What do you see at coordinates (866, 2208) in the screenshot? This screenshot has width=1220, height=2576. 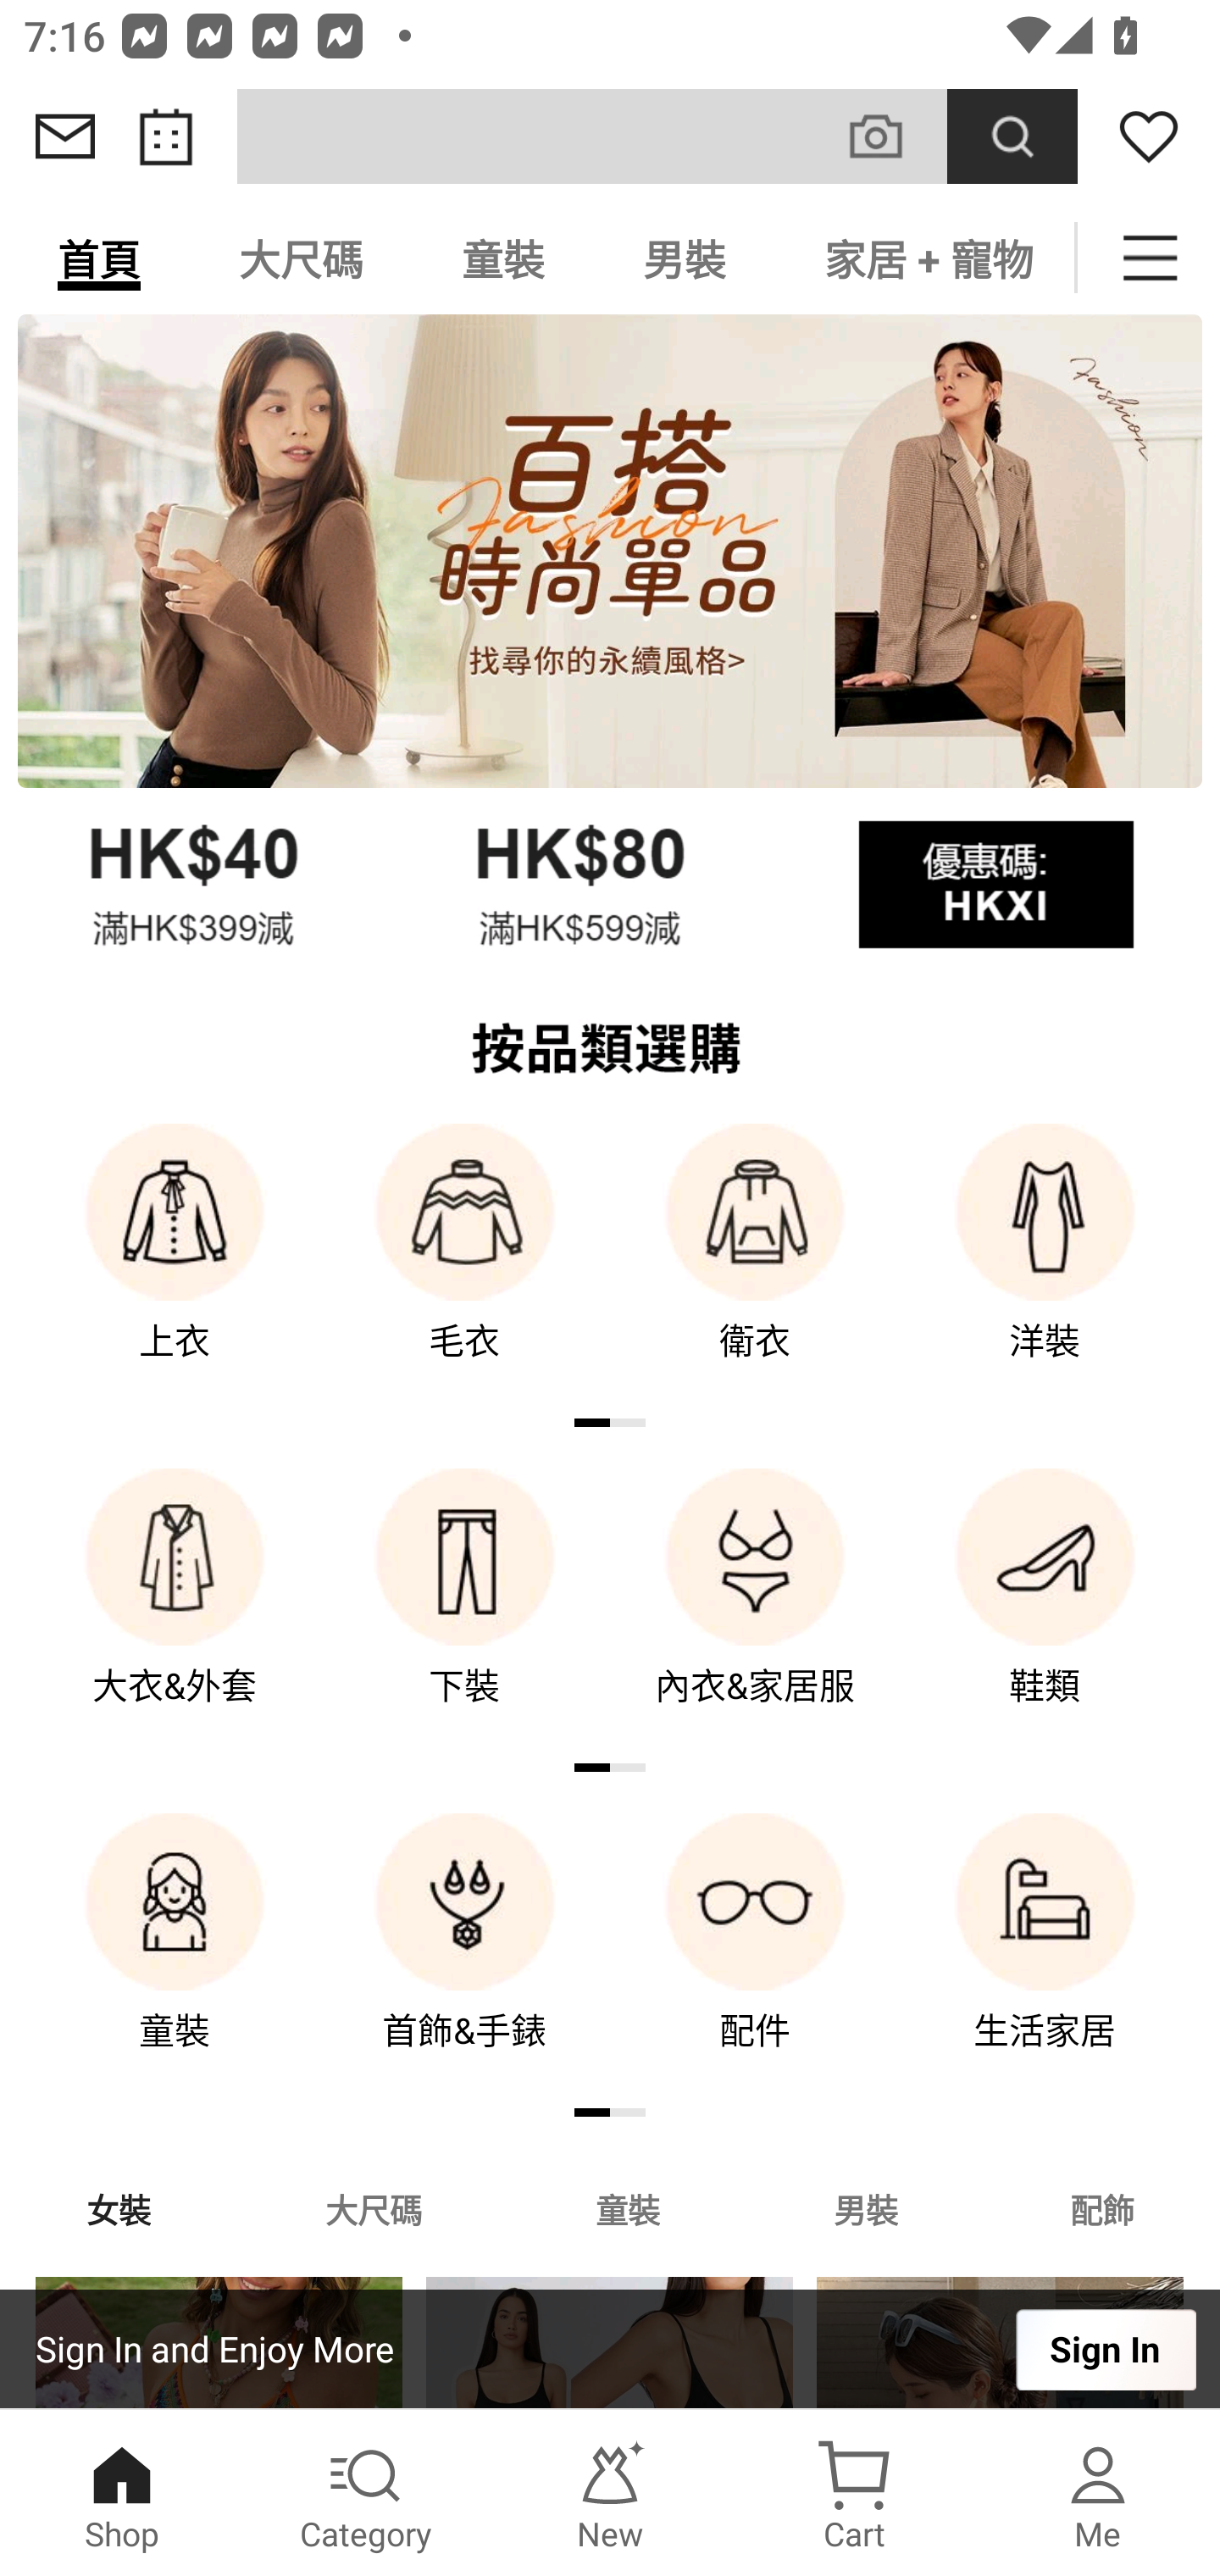 I see `男裝` at bounding box center [866, 2208].